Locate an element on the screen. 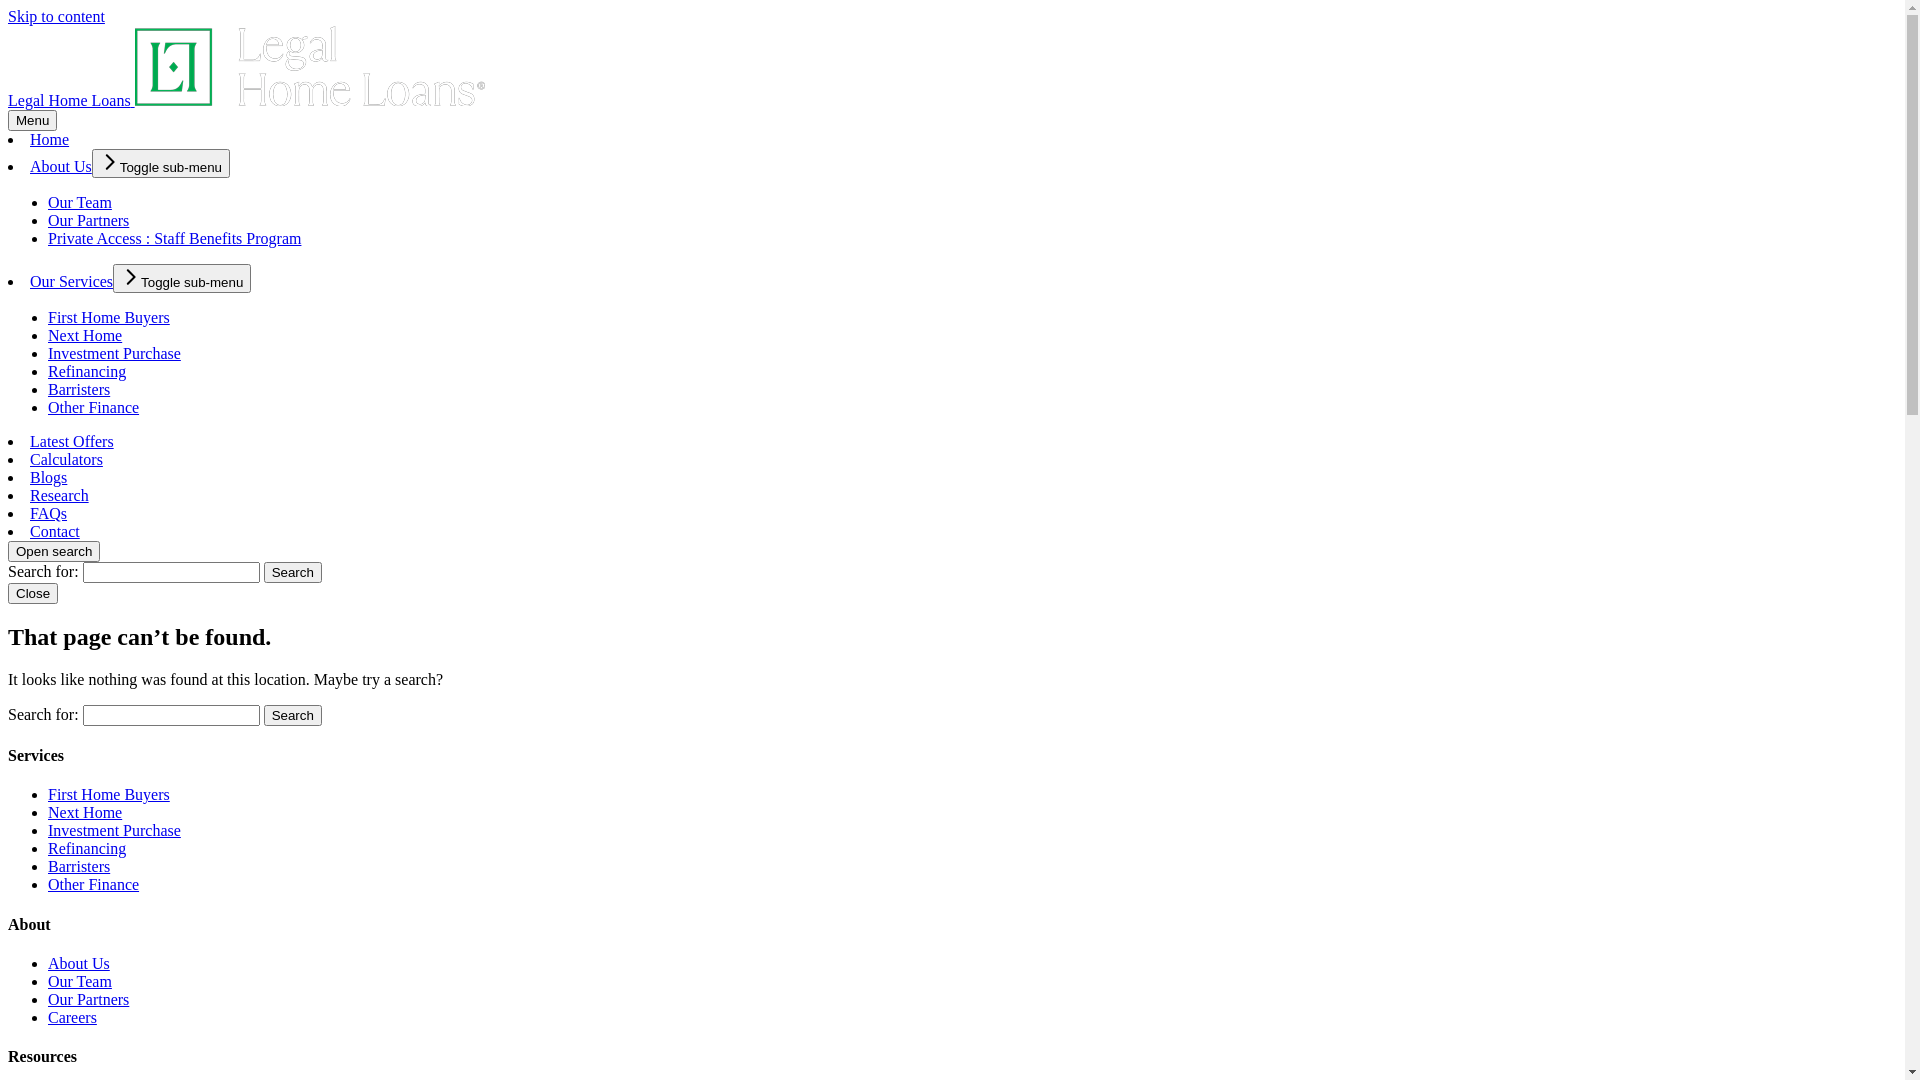 This screenshot has height=1080, width=1920. Toggle sub-menu is located at coordinates (161, 164).